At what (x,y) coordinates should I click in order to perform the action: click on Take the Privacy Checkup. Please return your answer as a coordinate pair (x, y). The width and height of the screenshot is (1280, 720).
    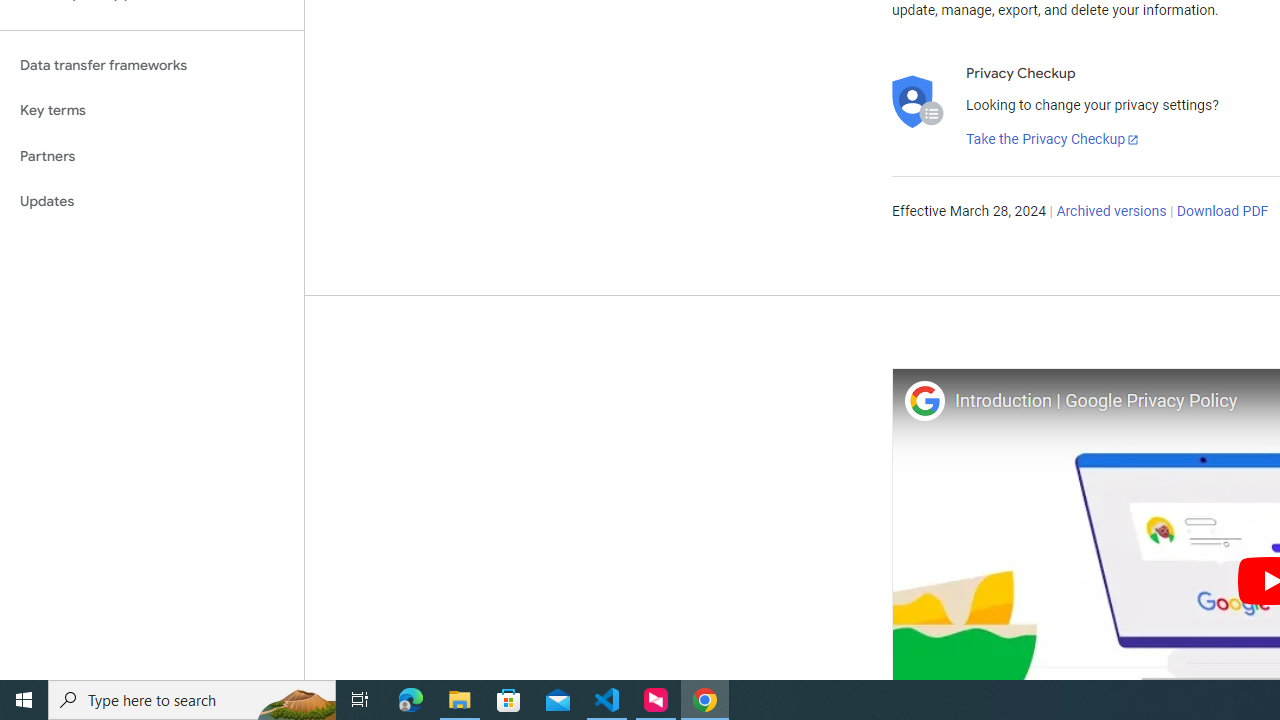
    Looking at the image, I should click on (1053, 140).